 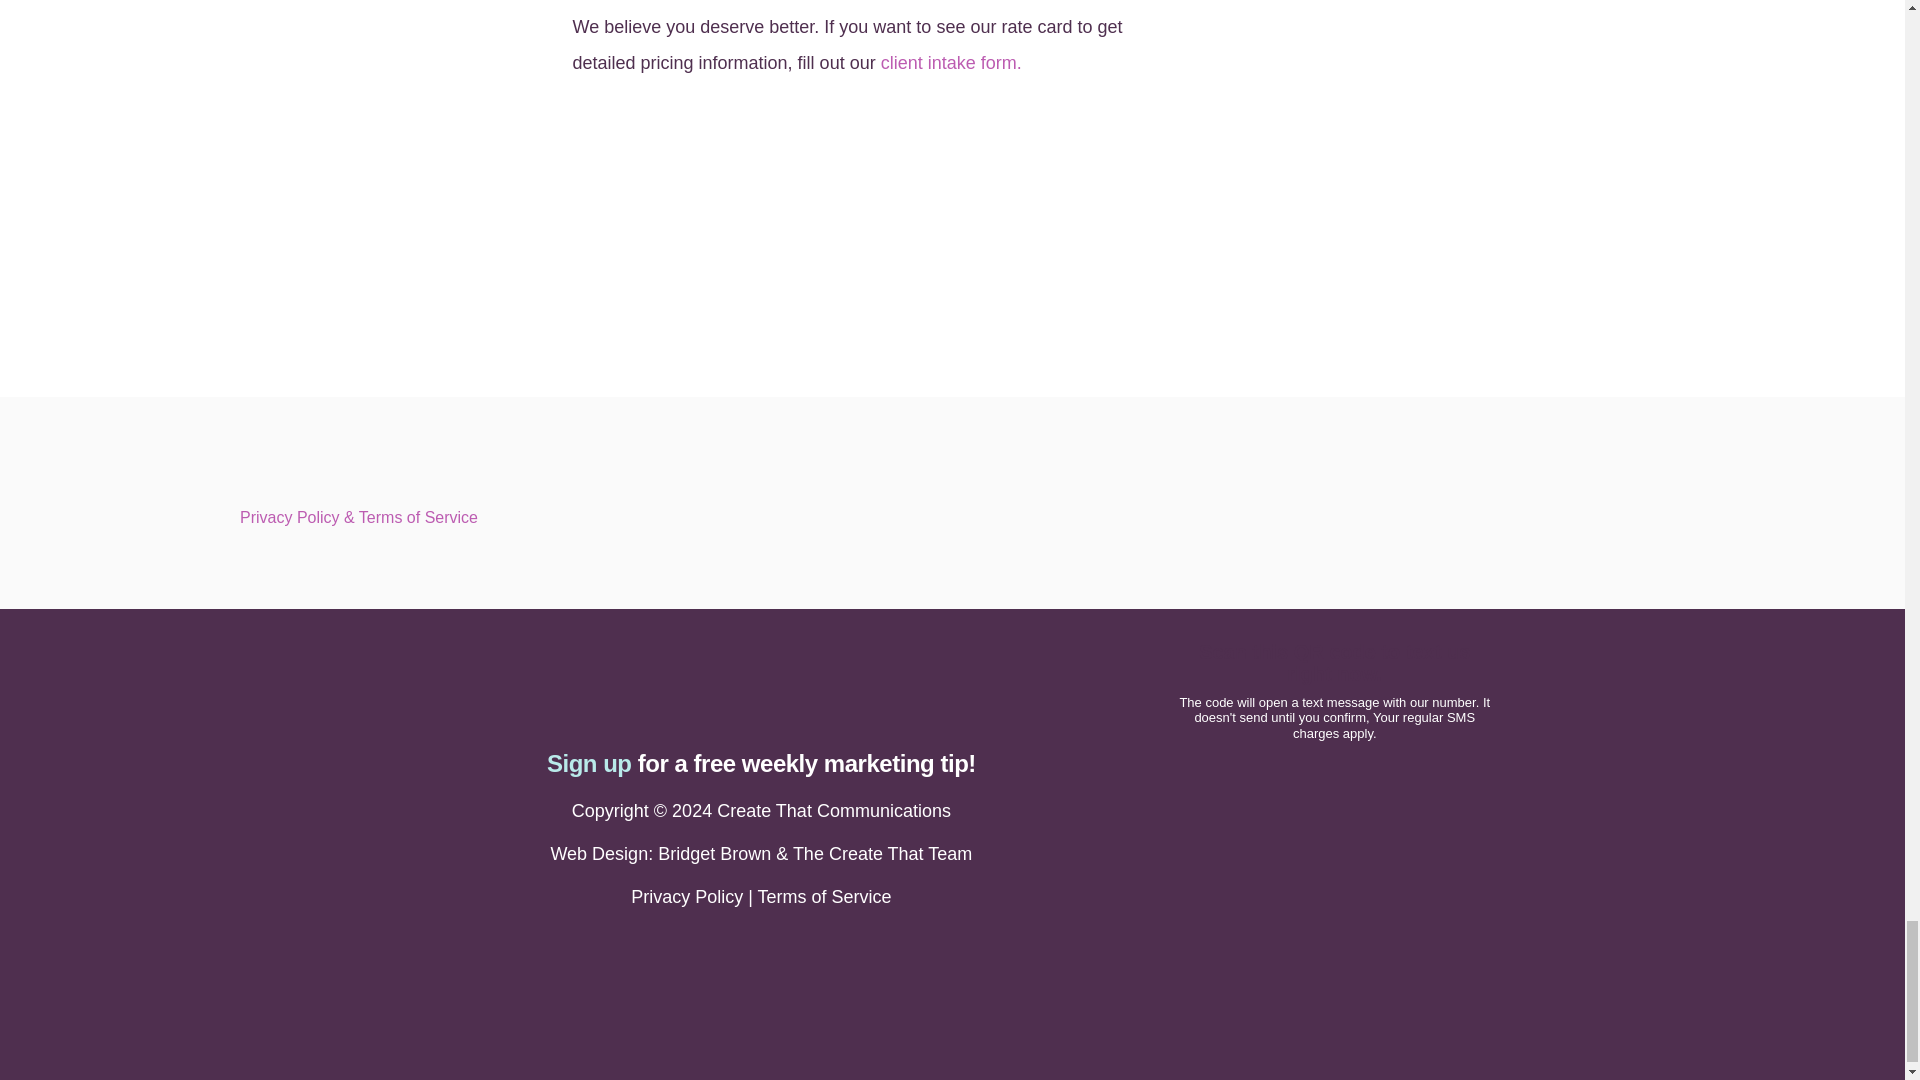 What do you see at coordinates (838, 896) in the screenshot?
I see `ms of Service` at bounding box center [838, 896].